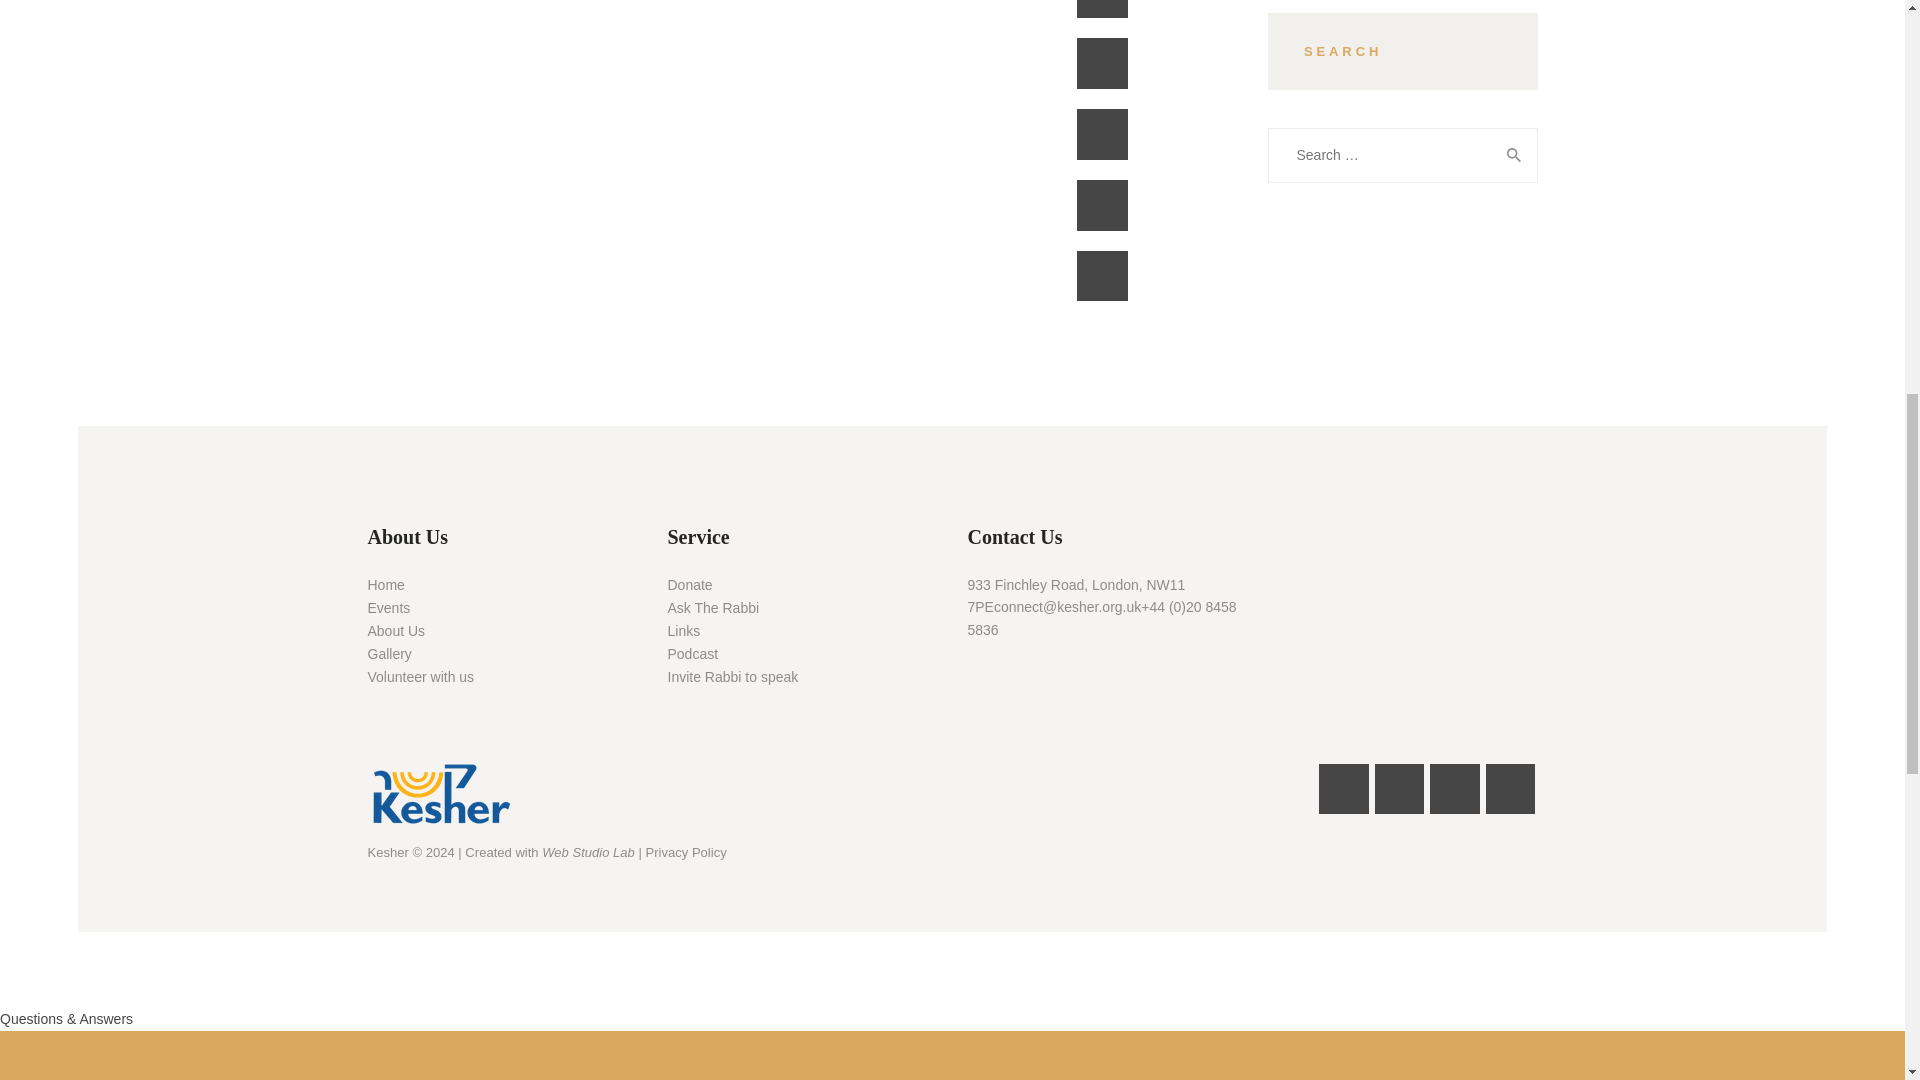 This screenshot has width=1920, height=1080. Describe the element at coordinates (1510, 155) in the screenshot. I see `Search` at that location.